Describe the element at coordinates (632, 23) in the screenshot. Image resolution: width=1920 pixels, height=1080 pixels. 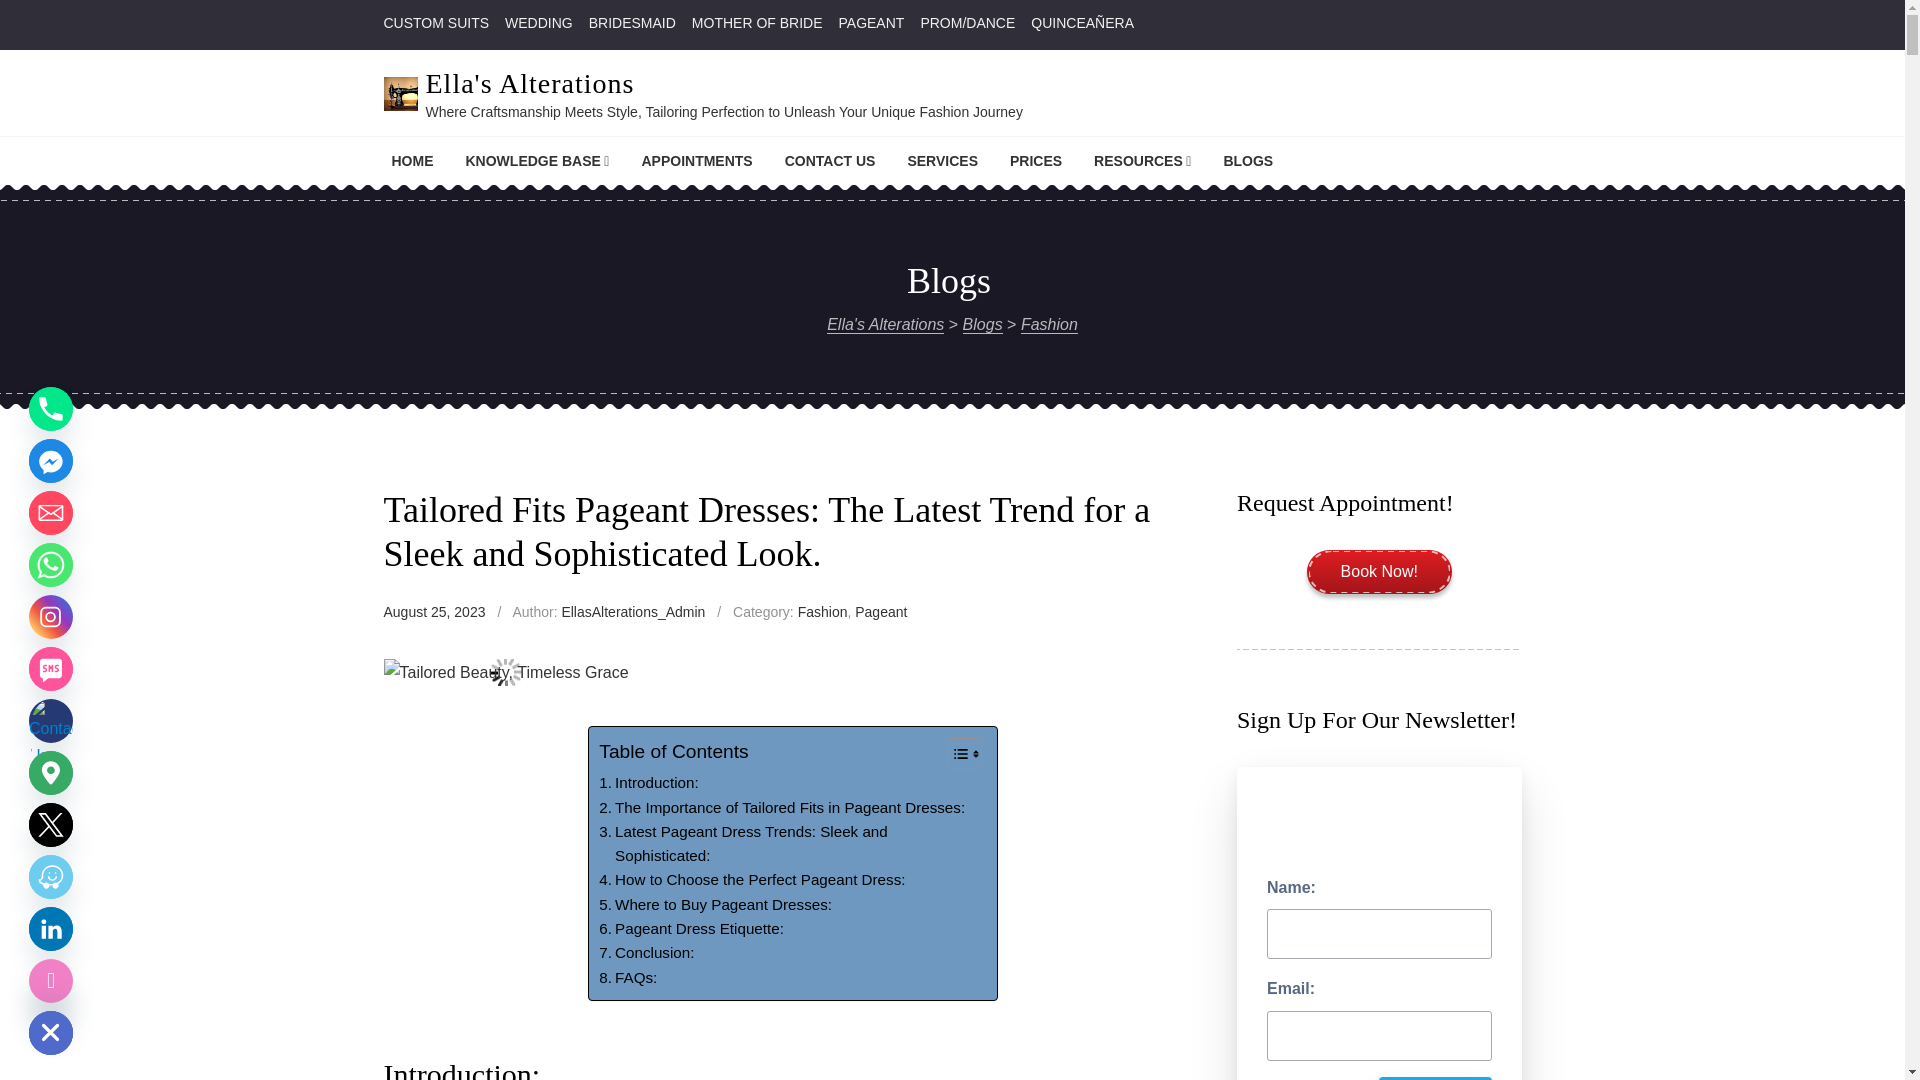
I see `BRIDESMAID` at that location.